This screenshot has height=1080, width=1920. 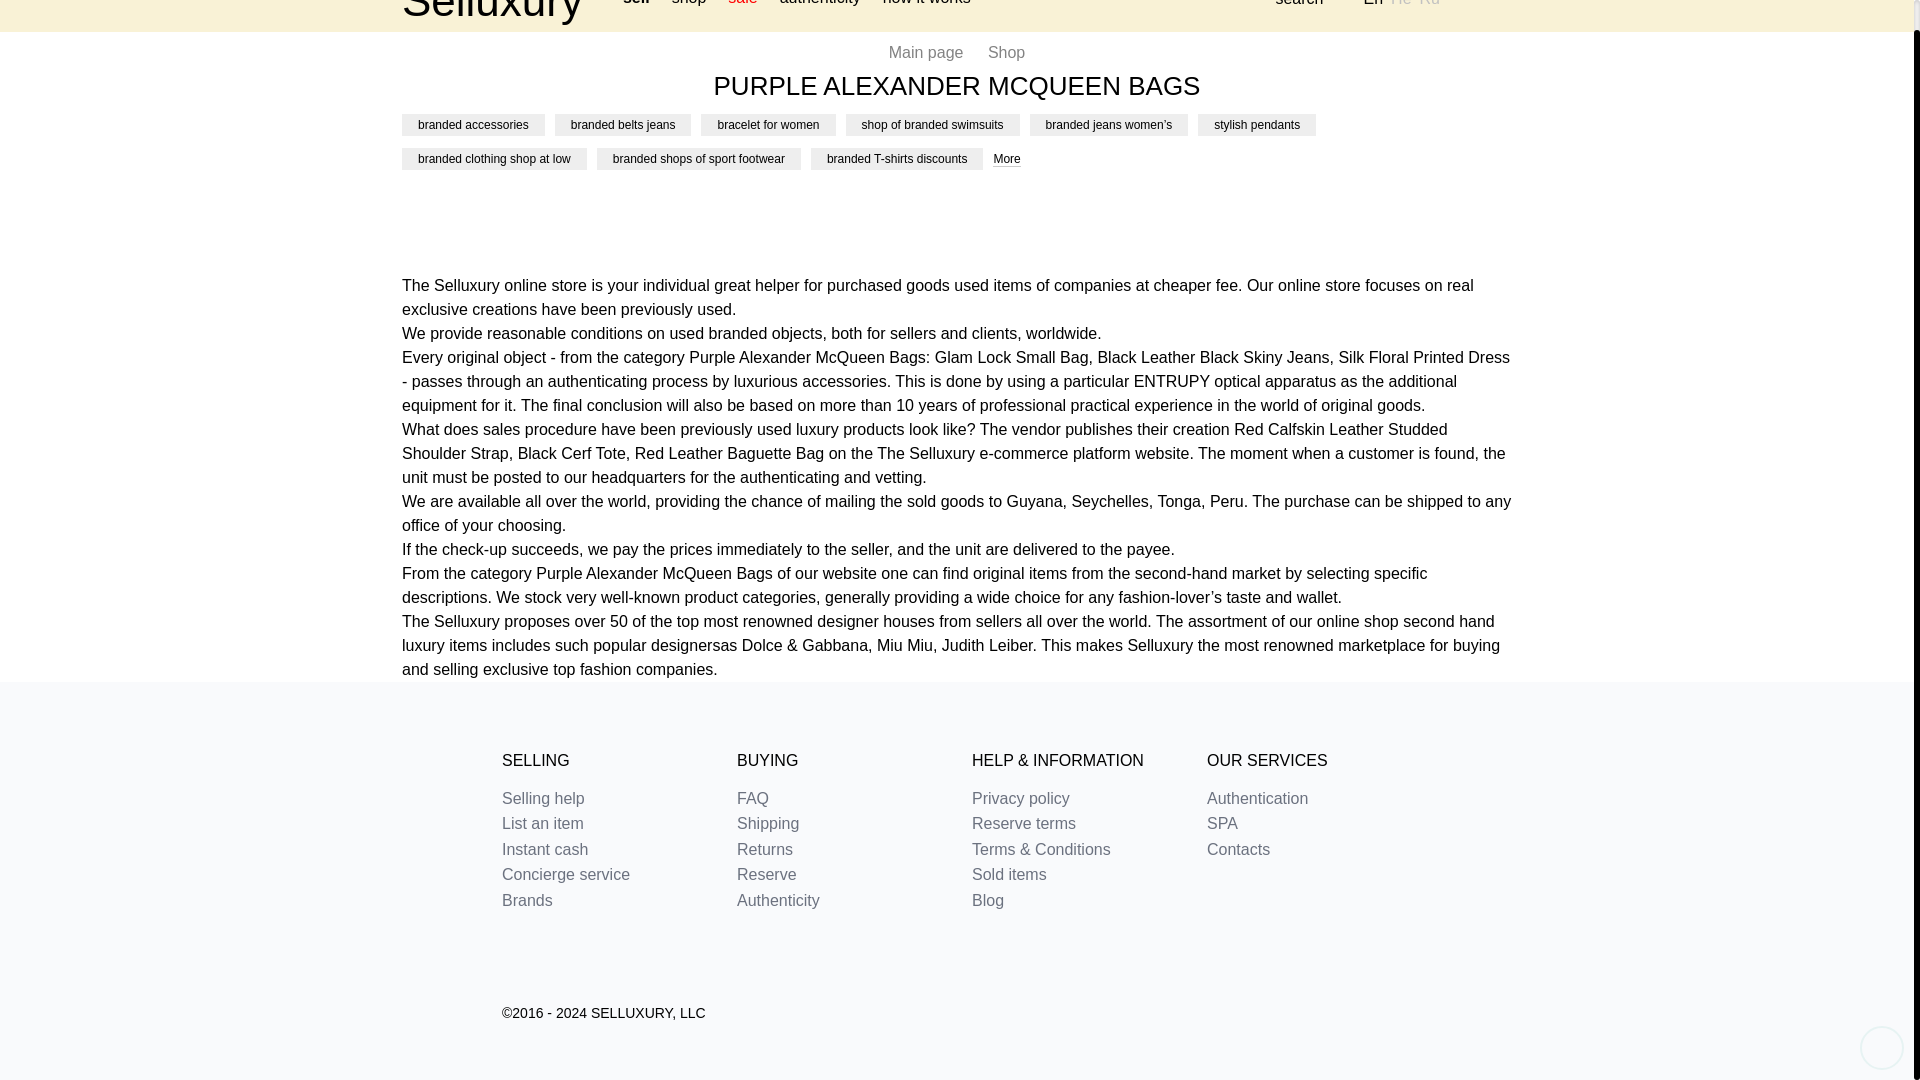 What do you see at coordinates (927, 6) in the screenshot?
I see `how it works` at bounding box center [927, 6].